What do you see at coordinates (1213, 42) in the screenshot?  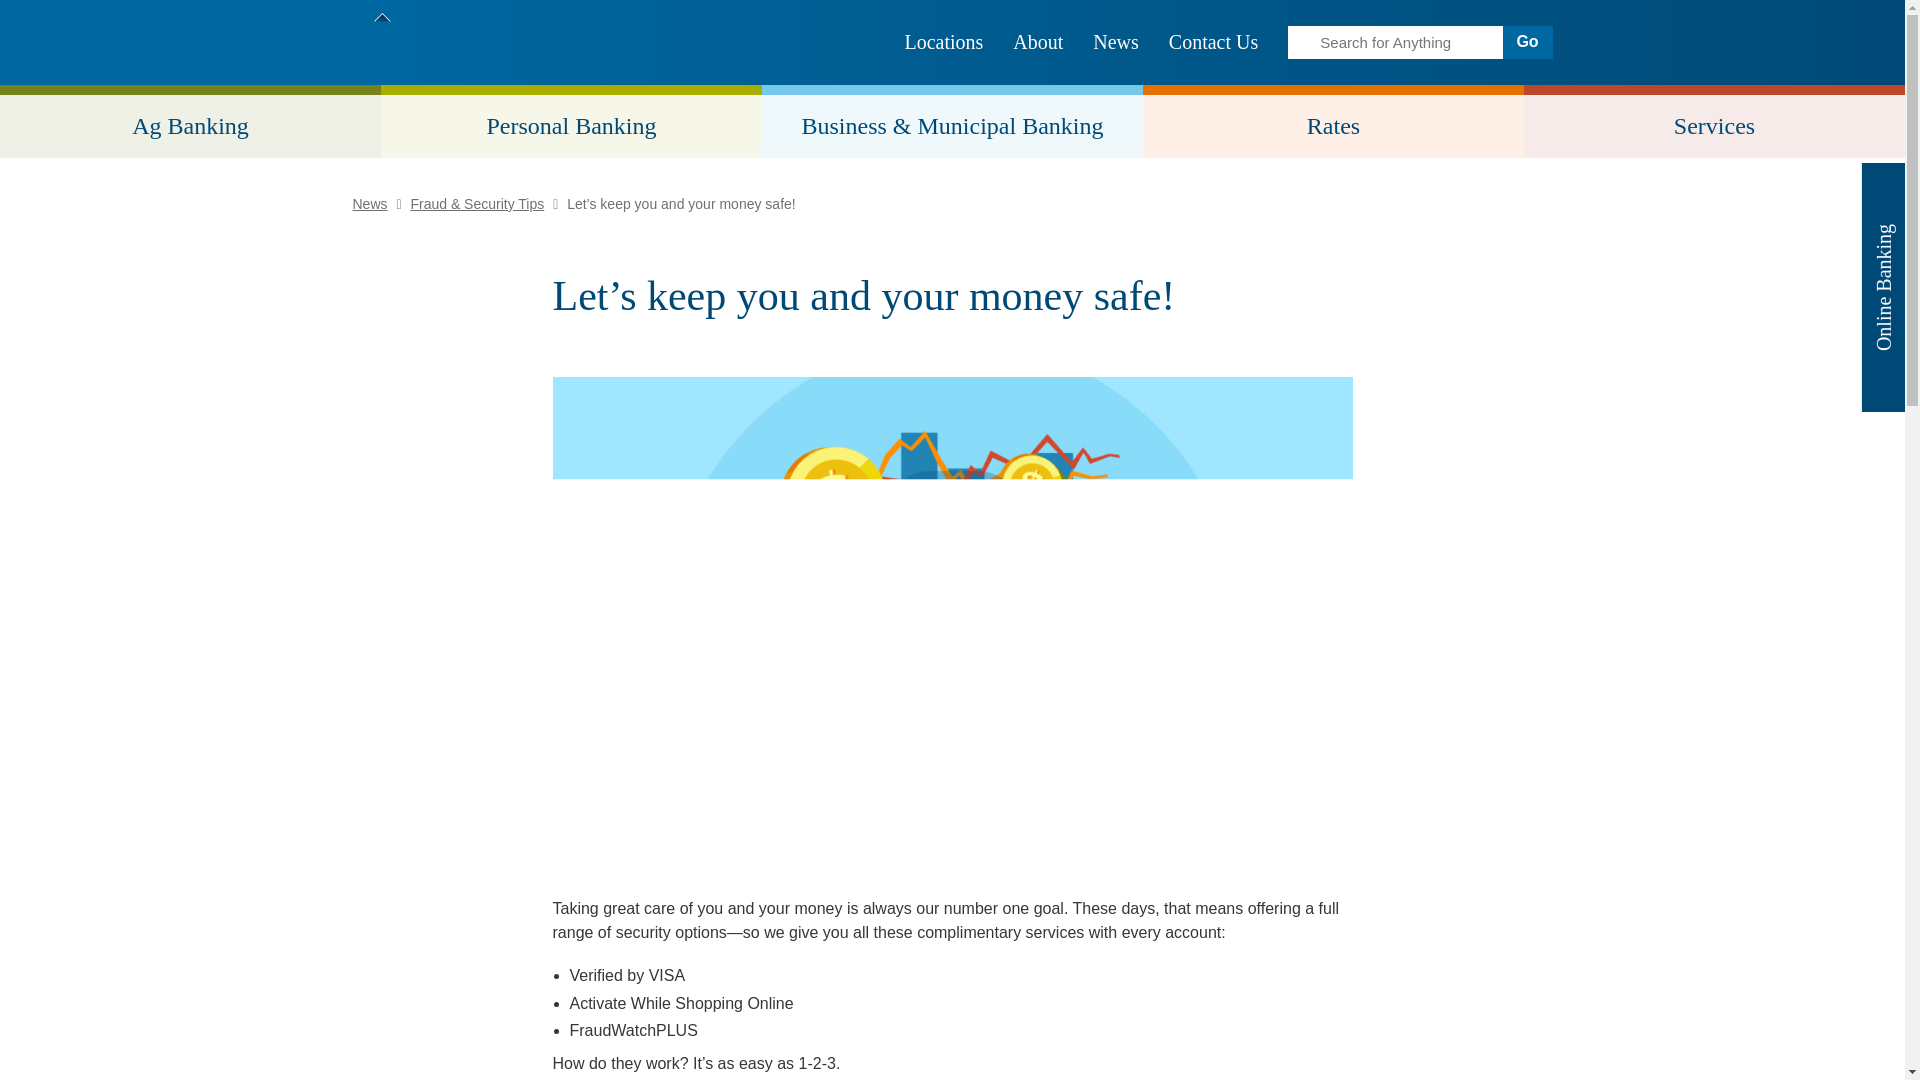 I see `Contact Us` at bounding box center [1213, 42].